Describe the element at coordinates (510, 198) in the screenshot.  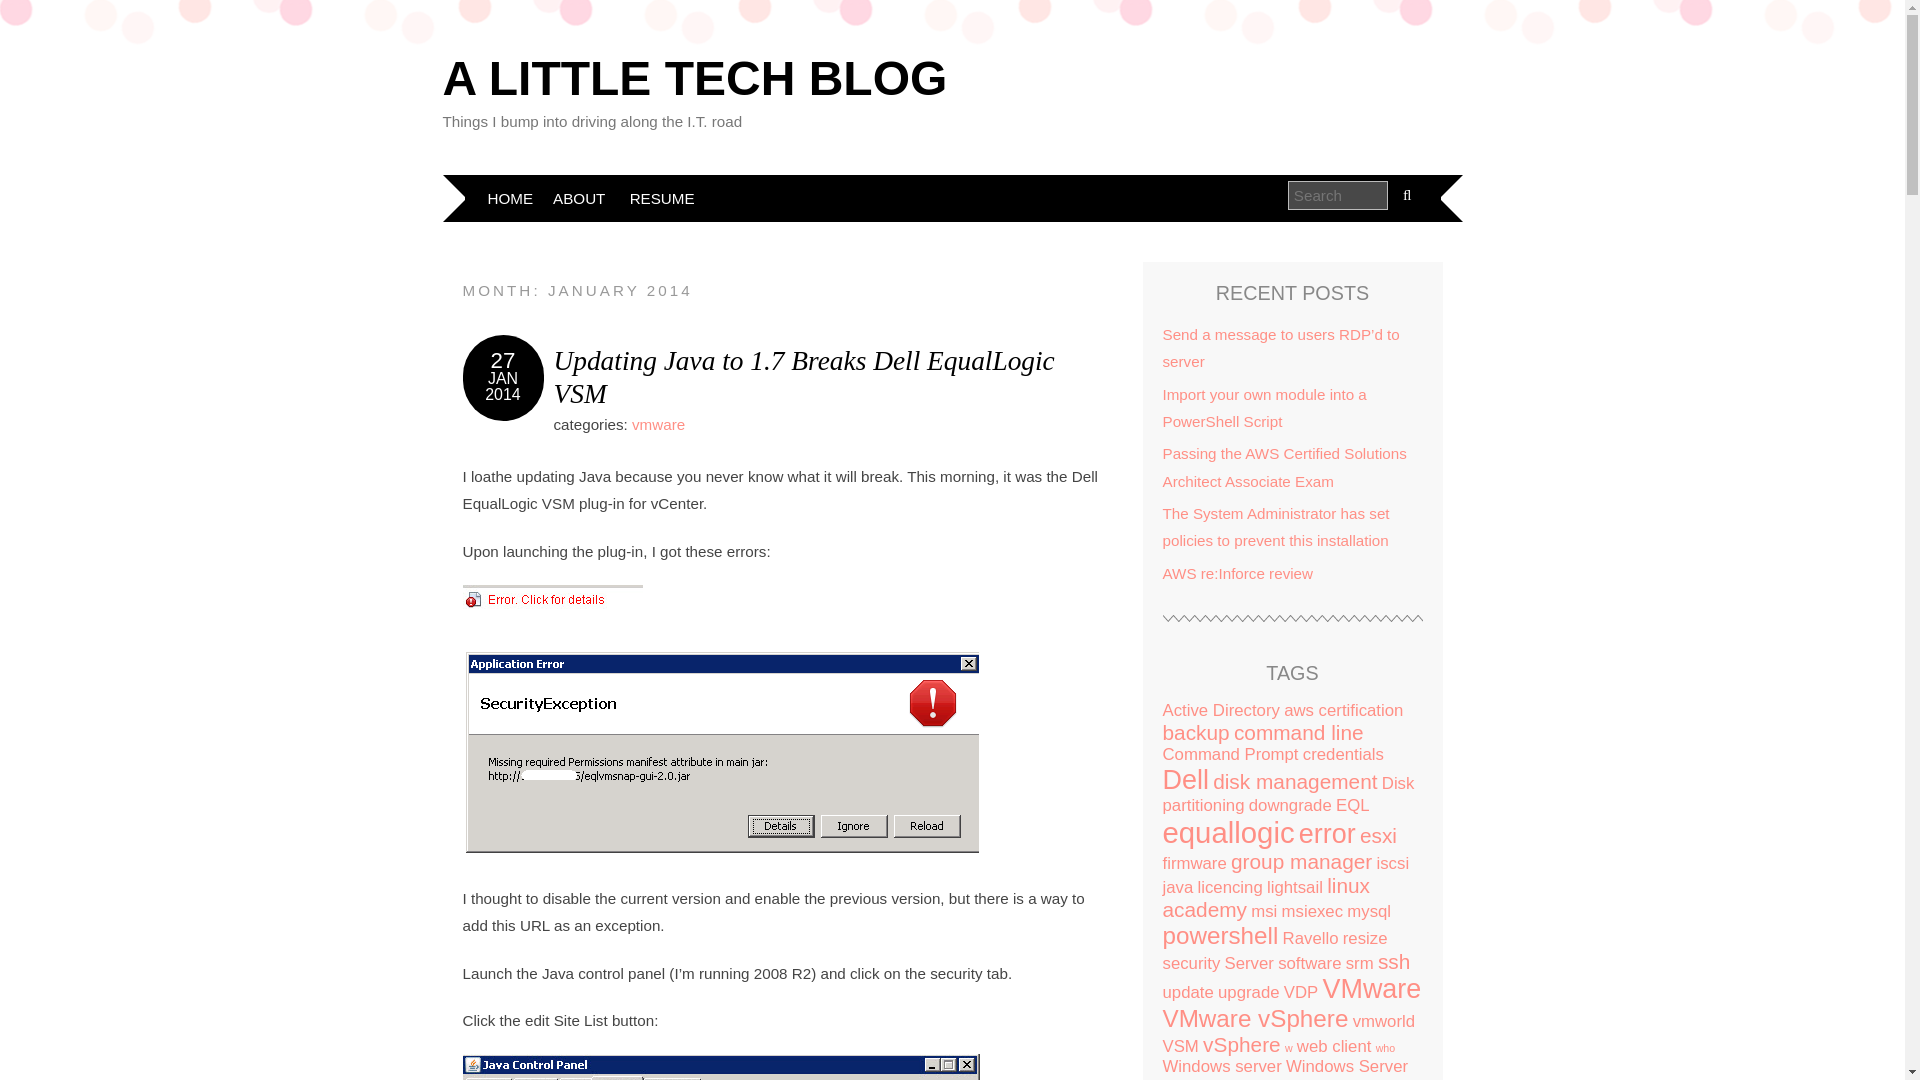
I see `HOME` at that location.